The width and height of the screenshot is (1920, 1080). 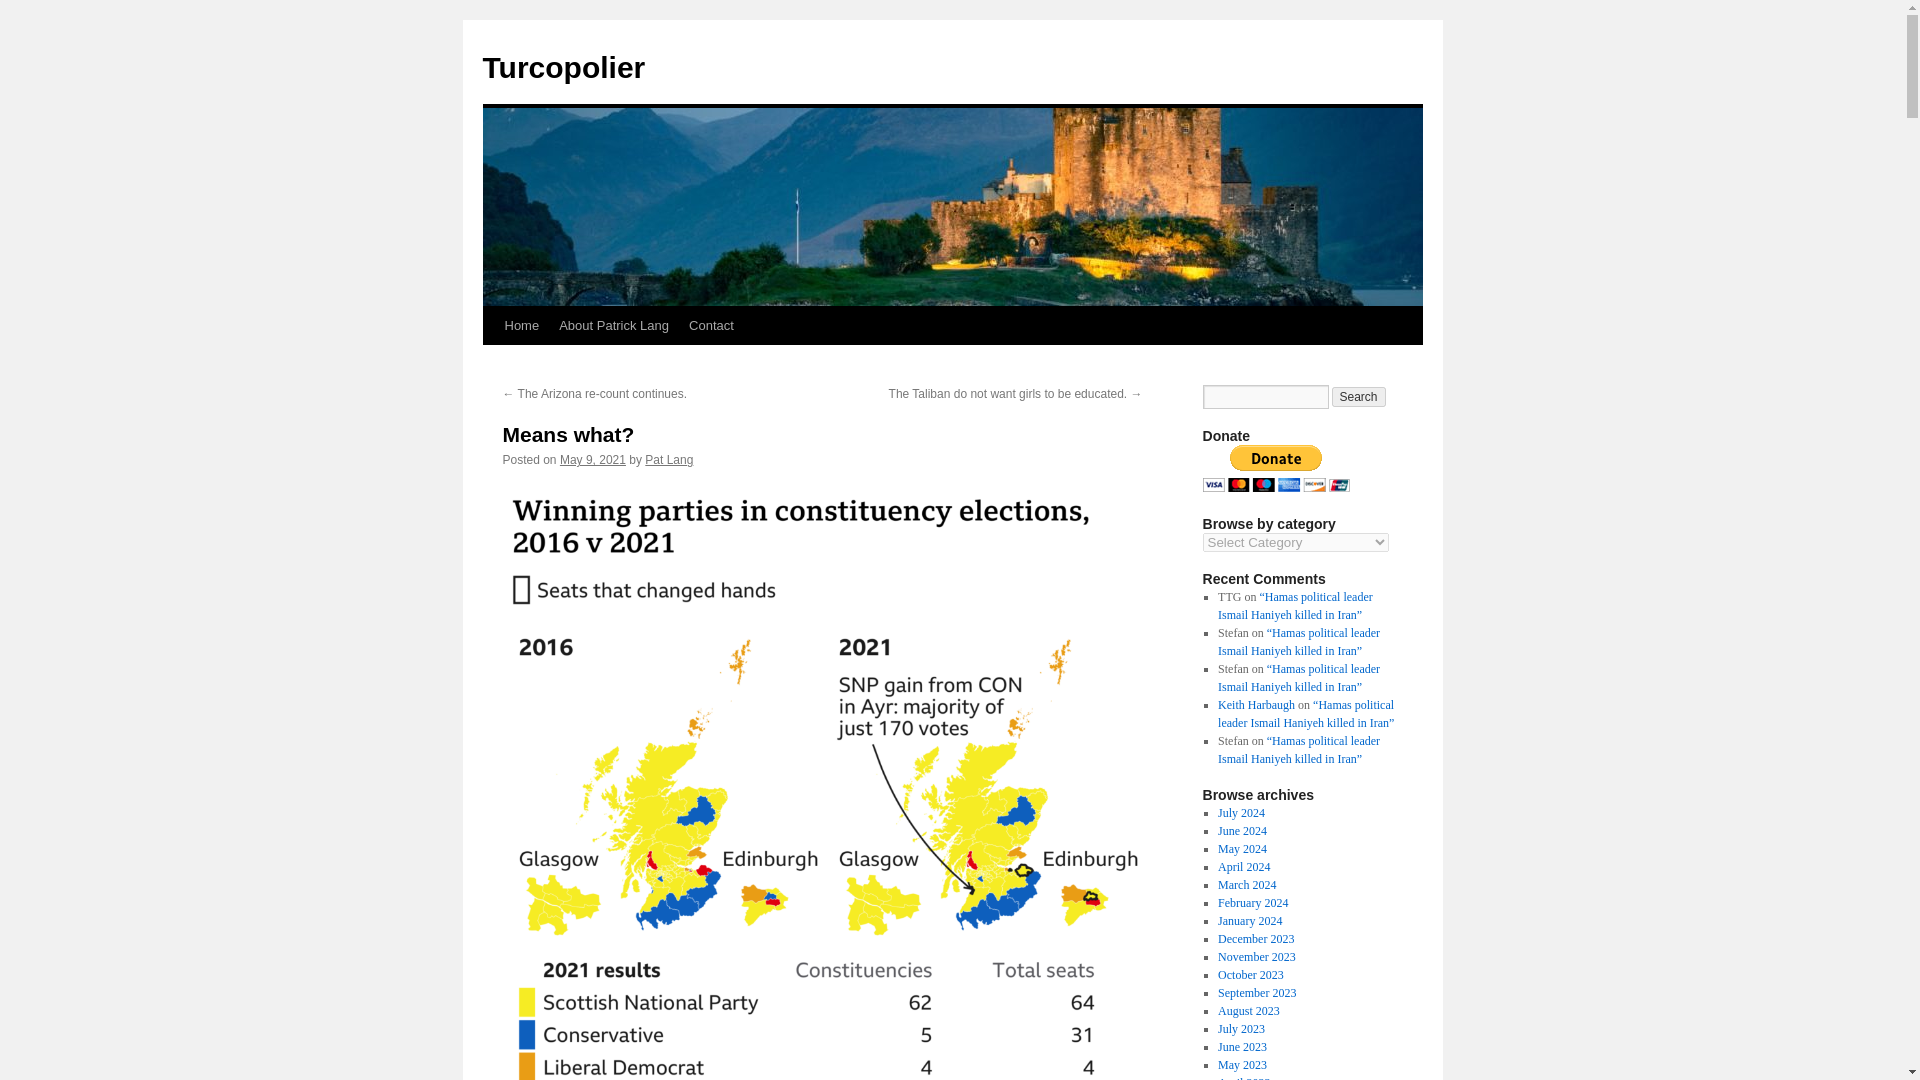 What do you see at coordinates (521, 325) in the screenshot?
I see `Home` at bounding box center [521, 325].